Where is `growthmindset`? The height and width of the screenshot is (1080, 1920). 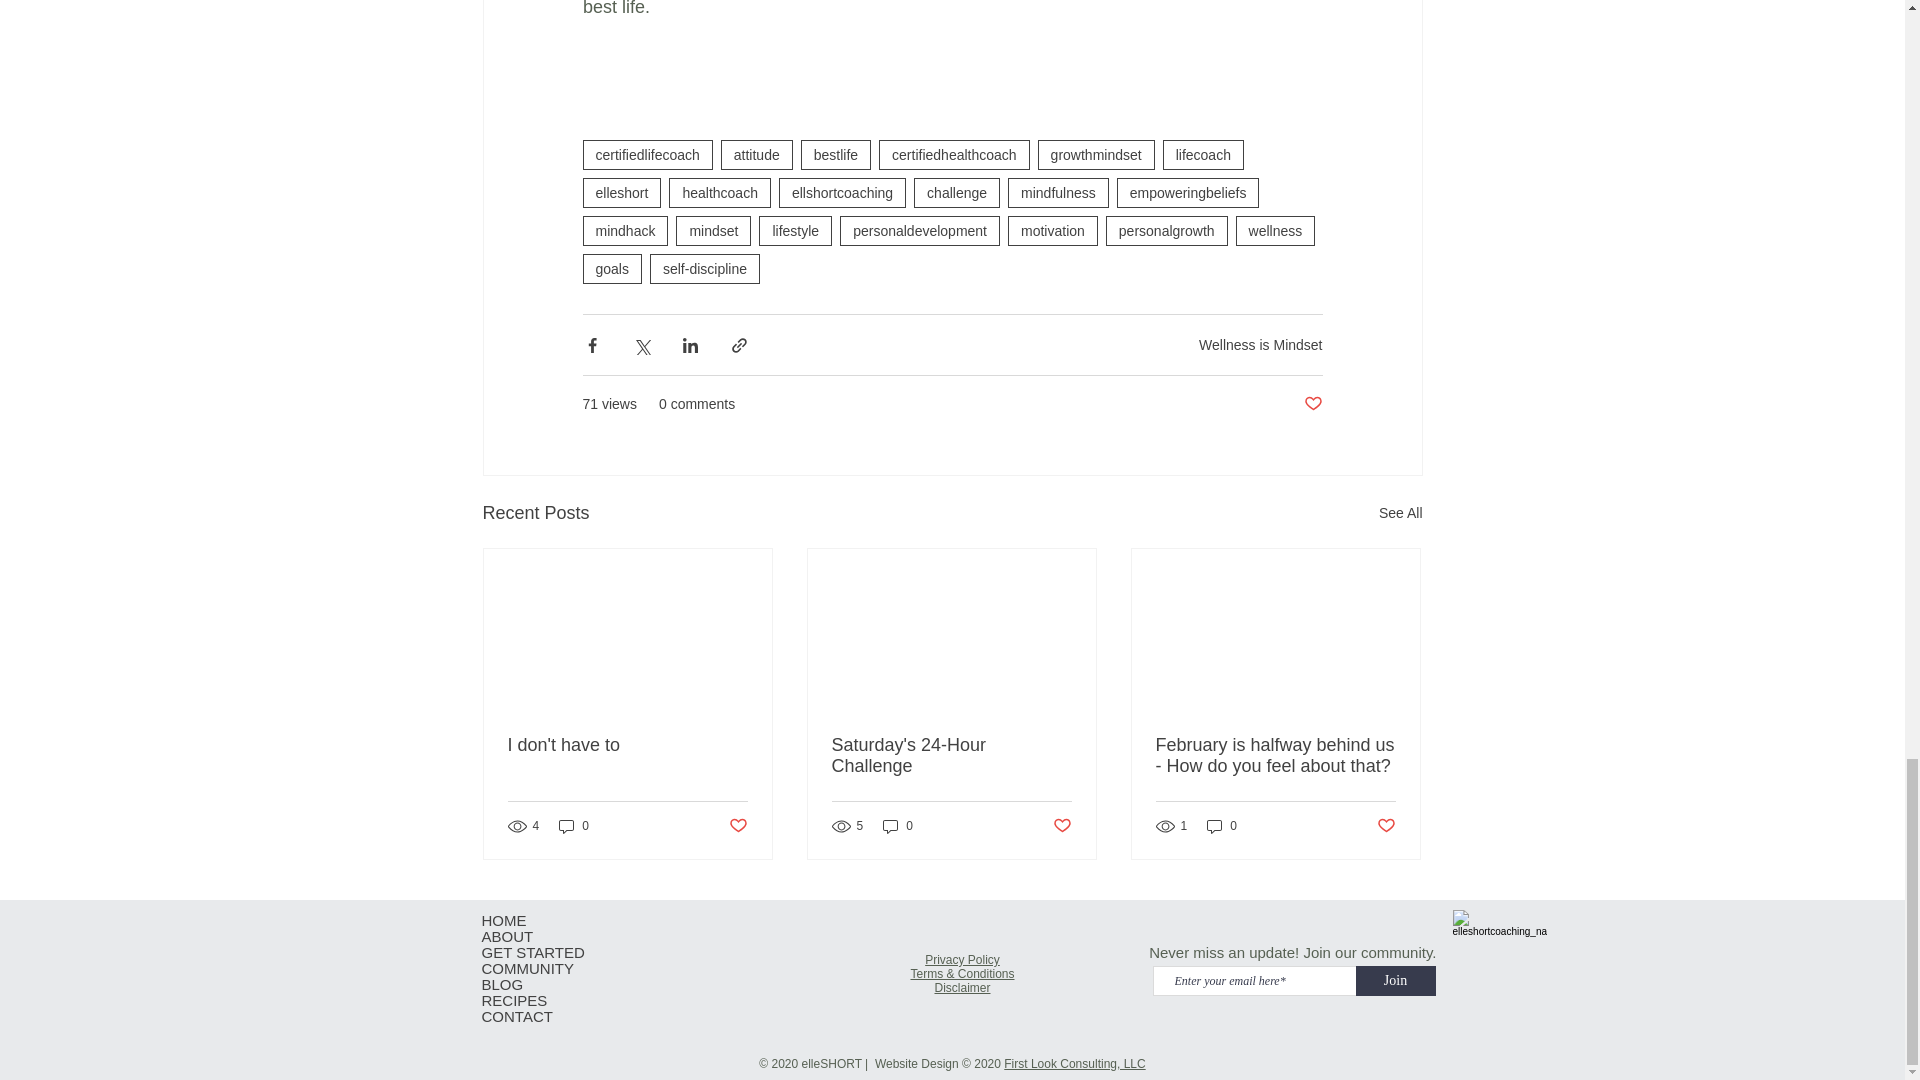 growthmindset is located at coordinates (1096, 154).